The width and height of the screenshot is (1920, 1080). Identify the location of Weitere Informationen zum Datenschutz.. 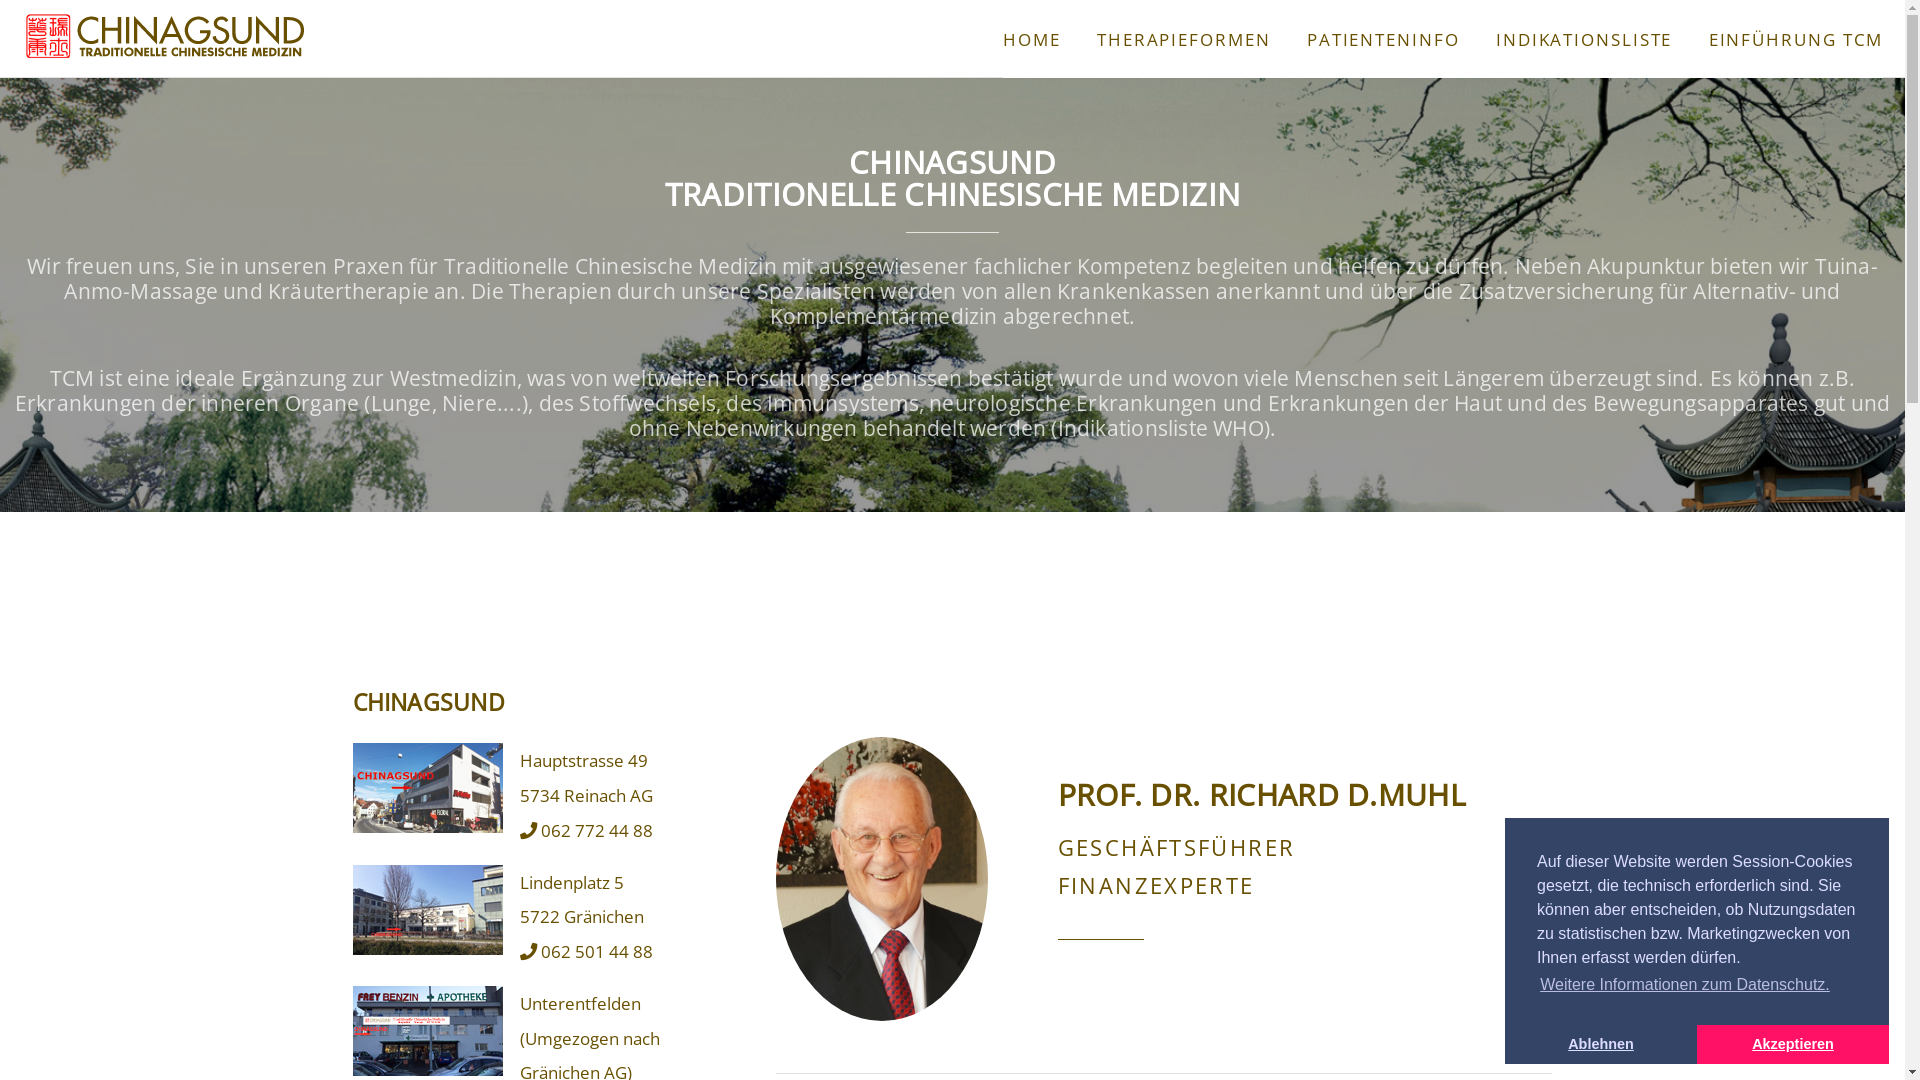
(1685, 985).